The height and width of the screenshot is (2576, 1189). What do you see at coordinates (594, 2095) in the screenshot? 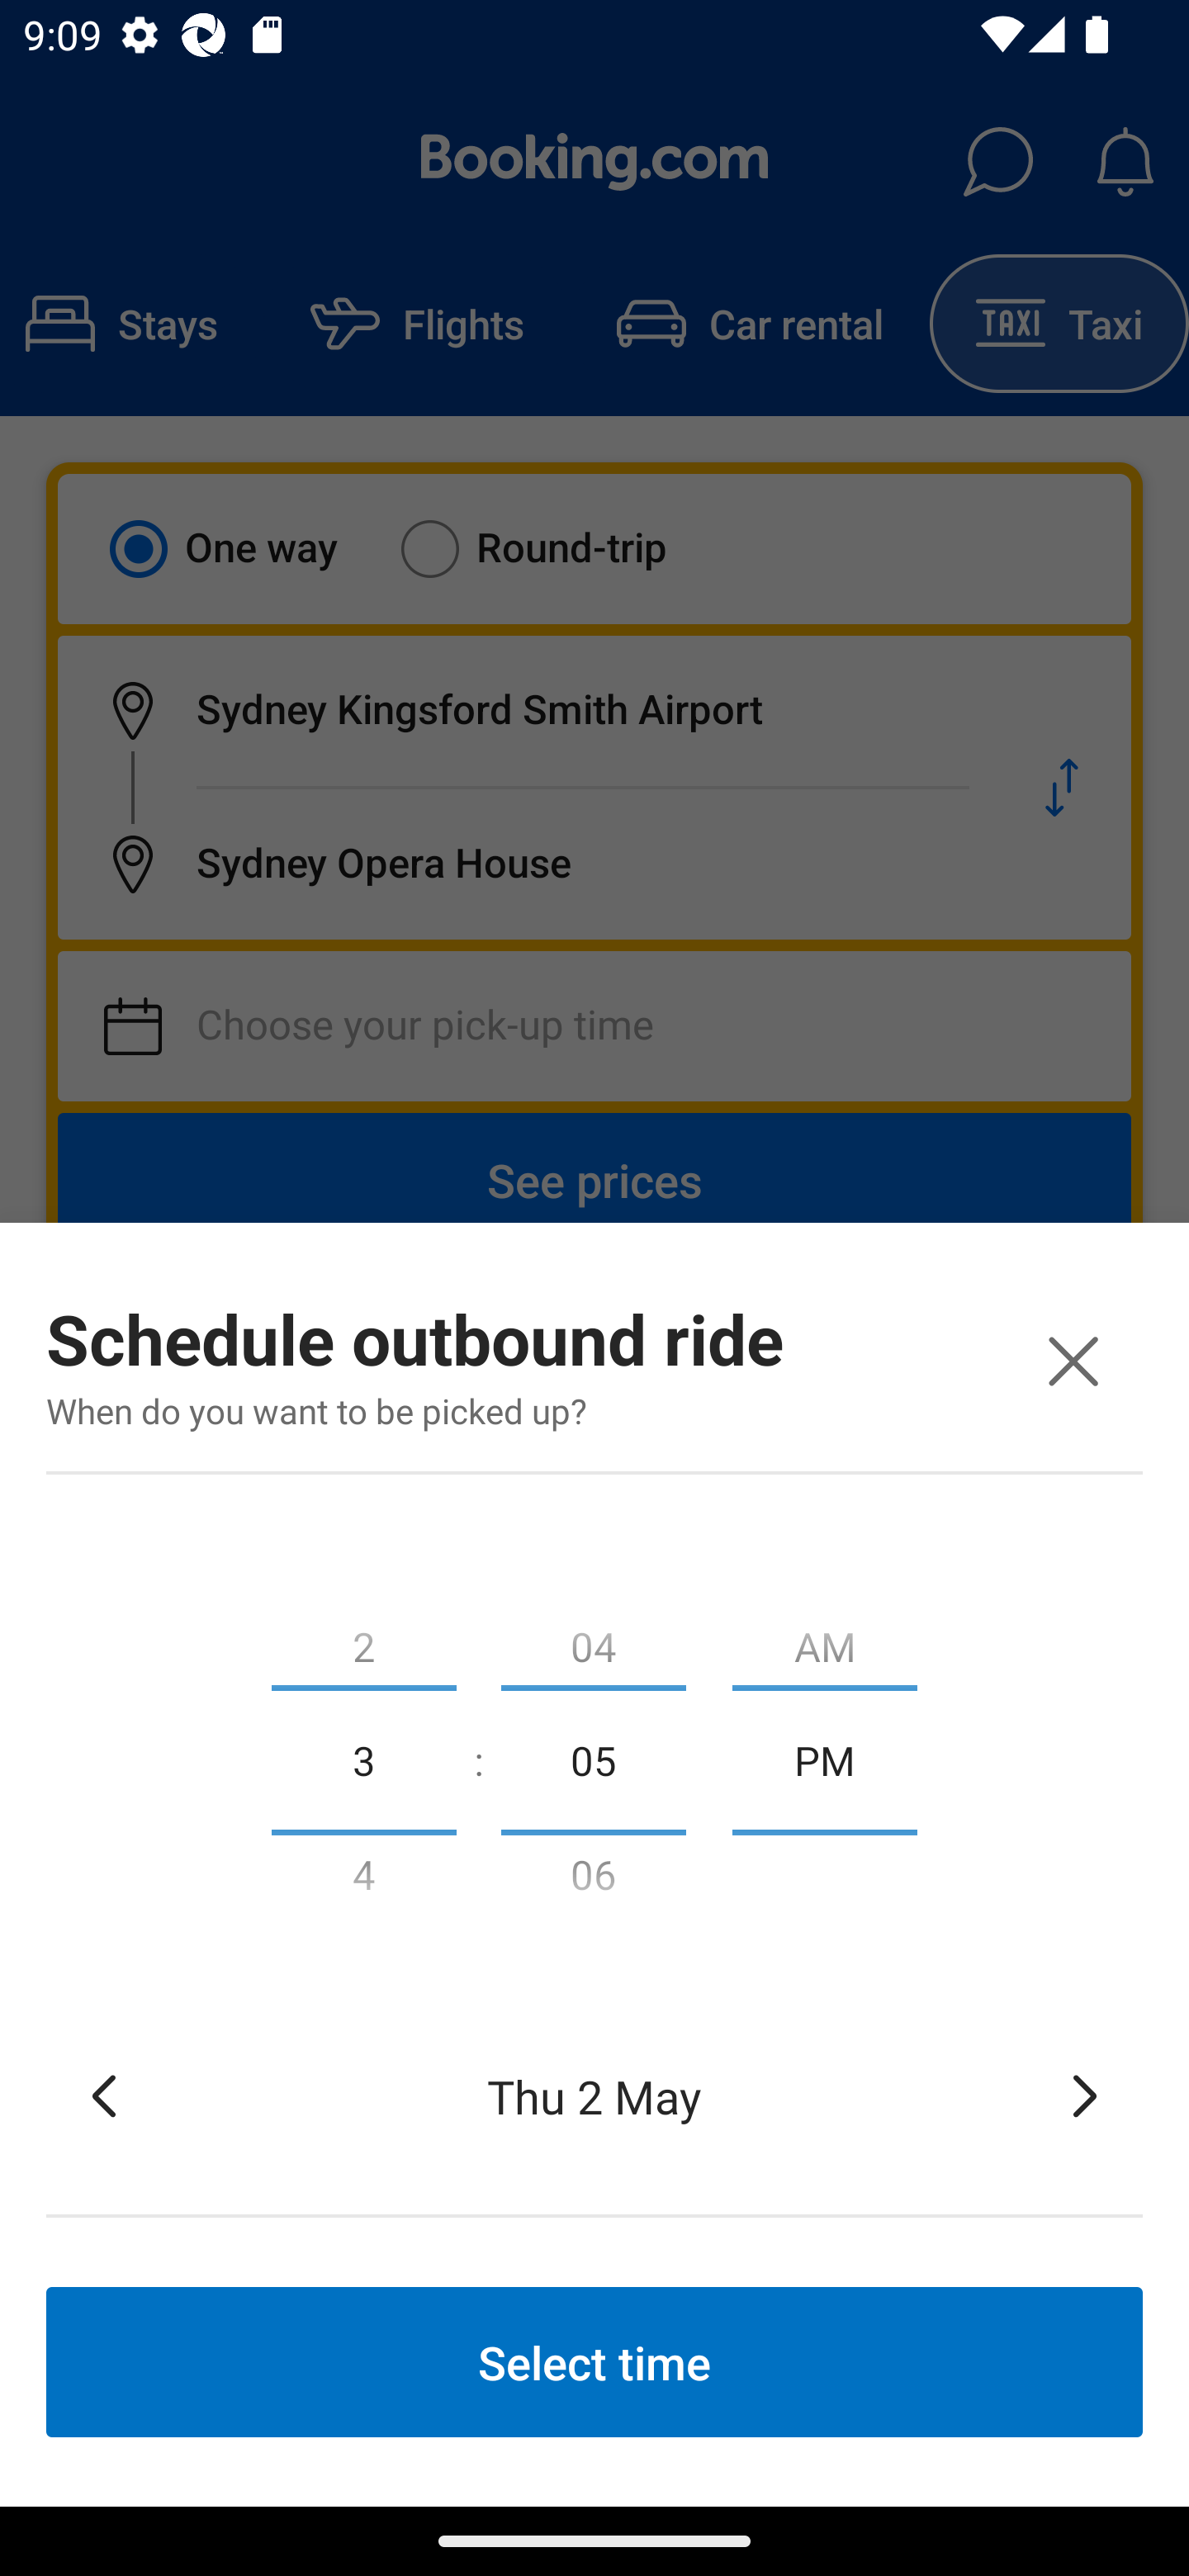
I see `Thu 2 May Selected date, Thursday, 2 May` at bounding box center [594, 2095].